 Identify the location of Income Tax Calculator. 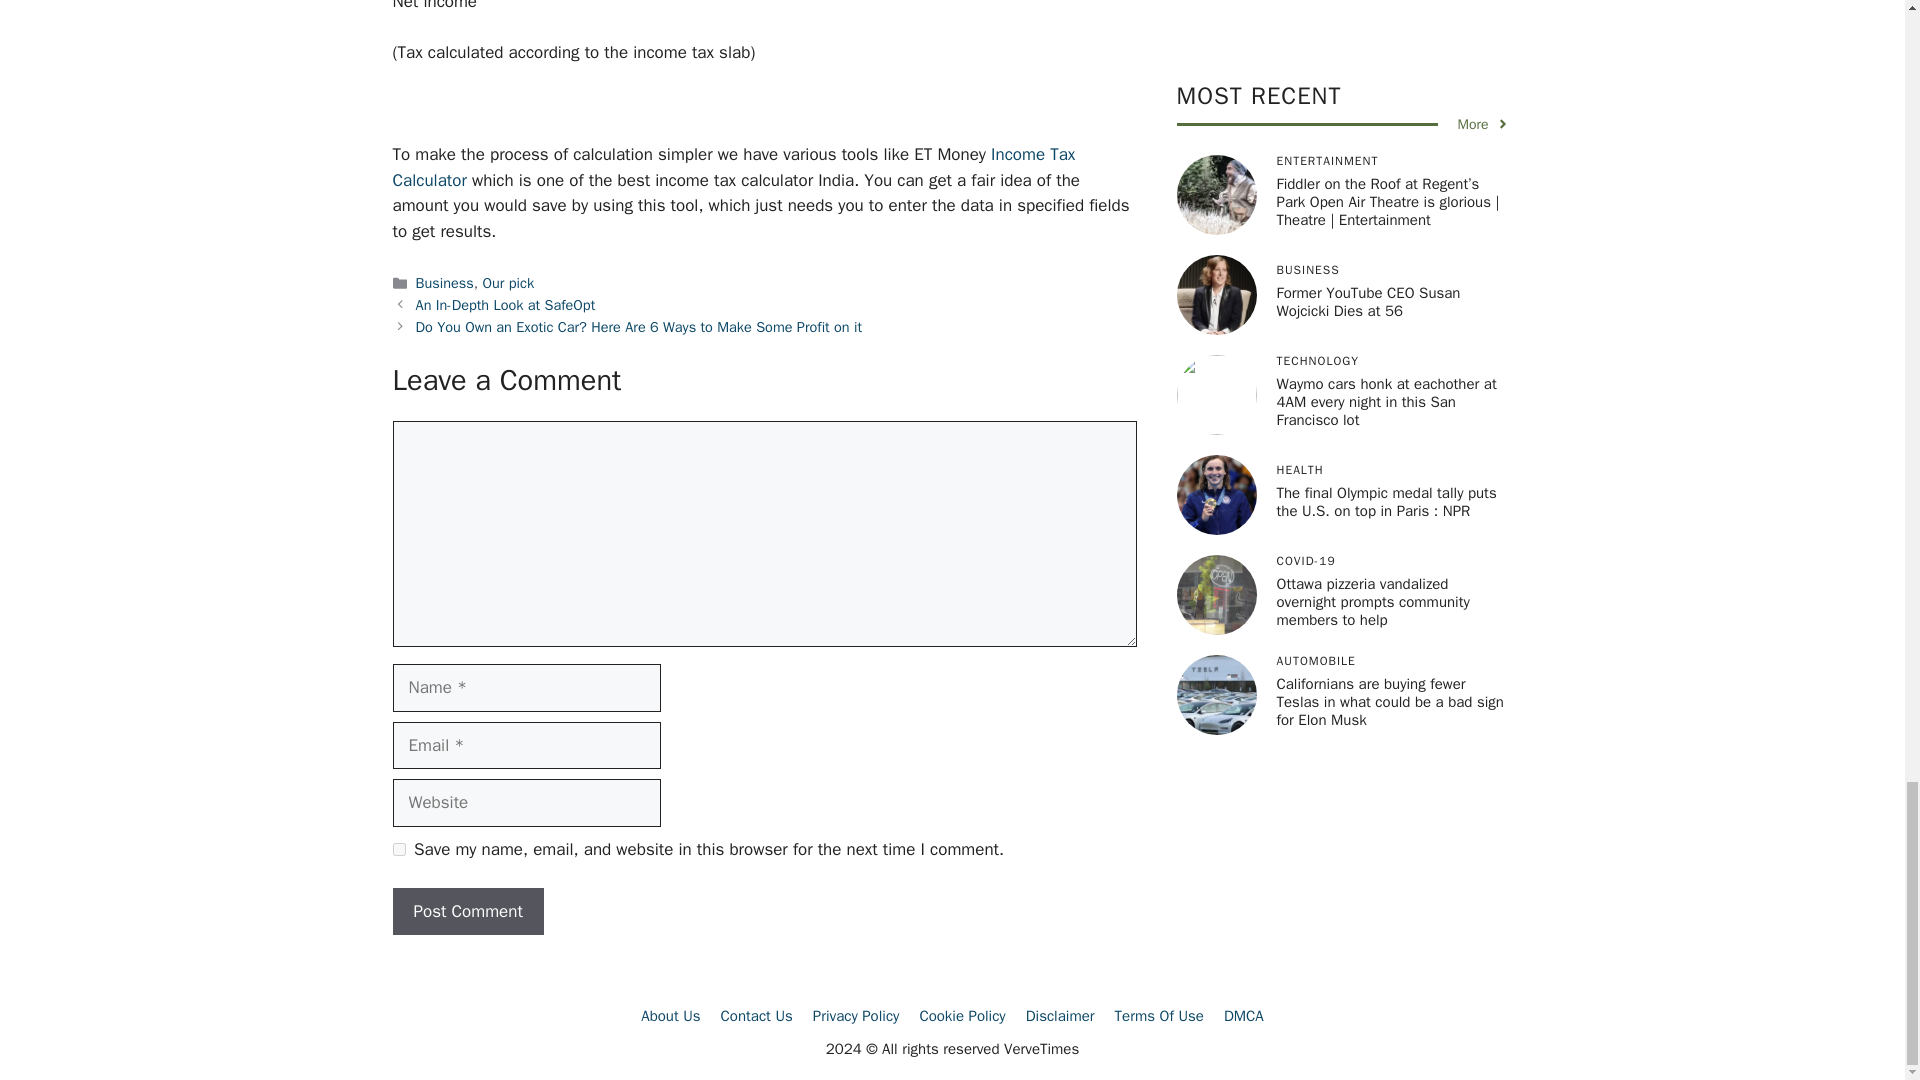
(733, 167).